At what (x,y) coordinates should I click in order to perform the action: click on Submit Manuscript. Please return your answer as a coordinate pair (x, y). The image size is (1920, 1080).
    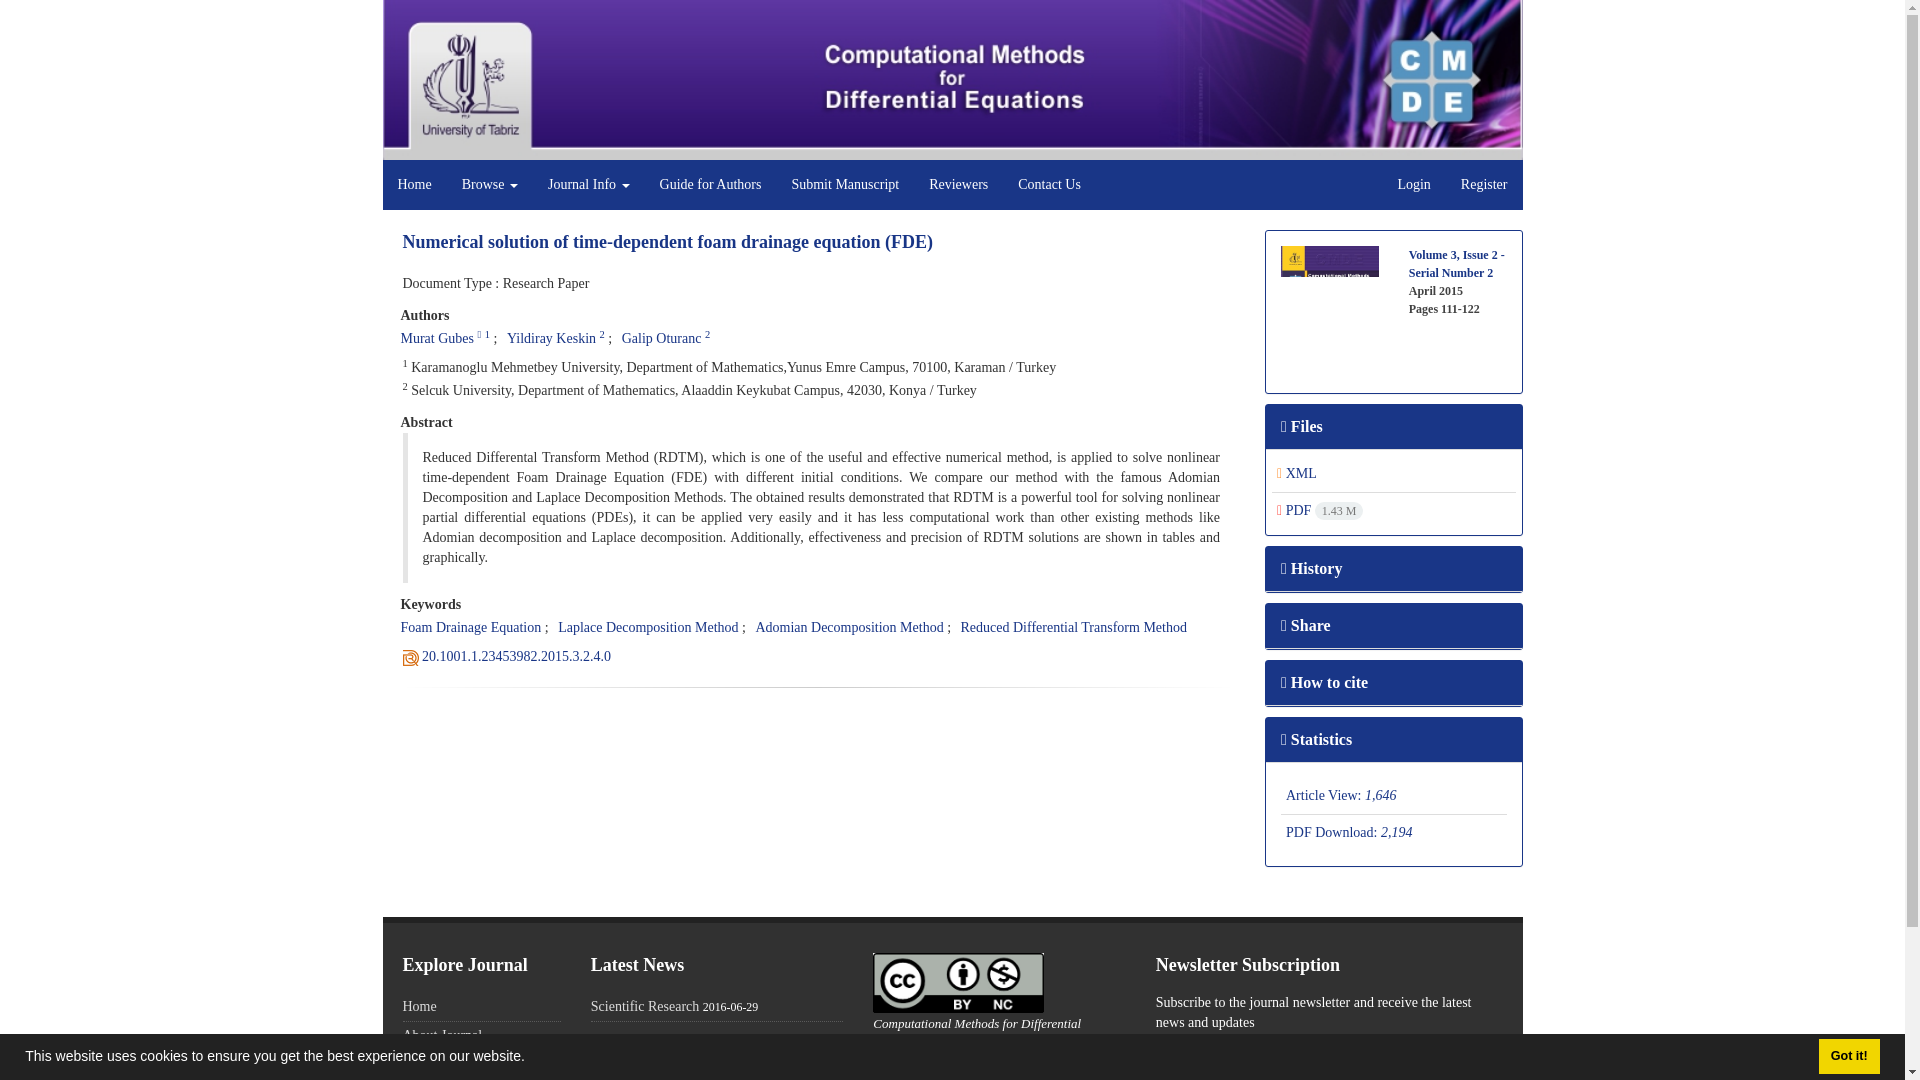
    Looking at the image, I should click on (844, 184).